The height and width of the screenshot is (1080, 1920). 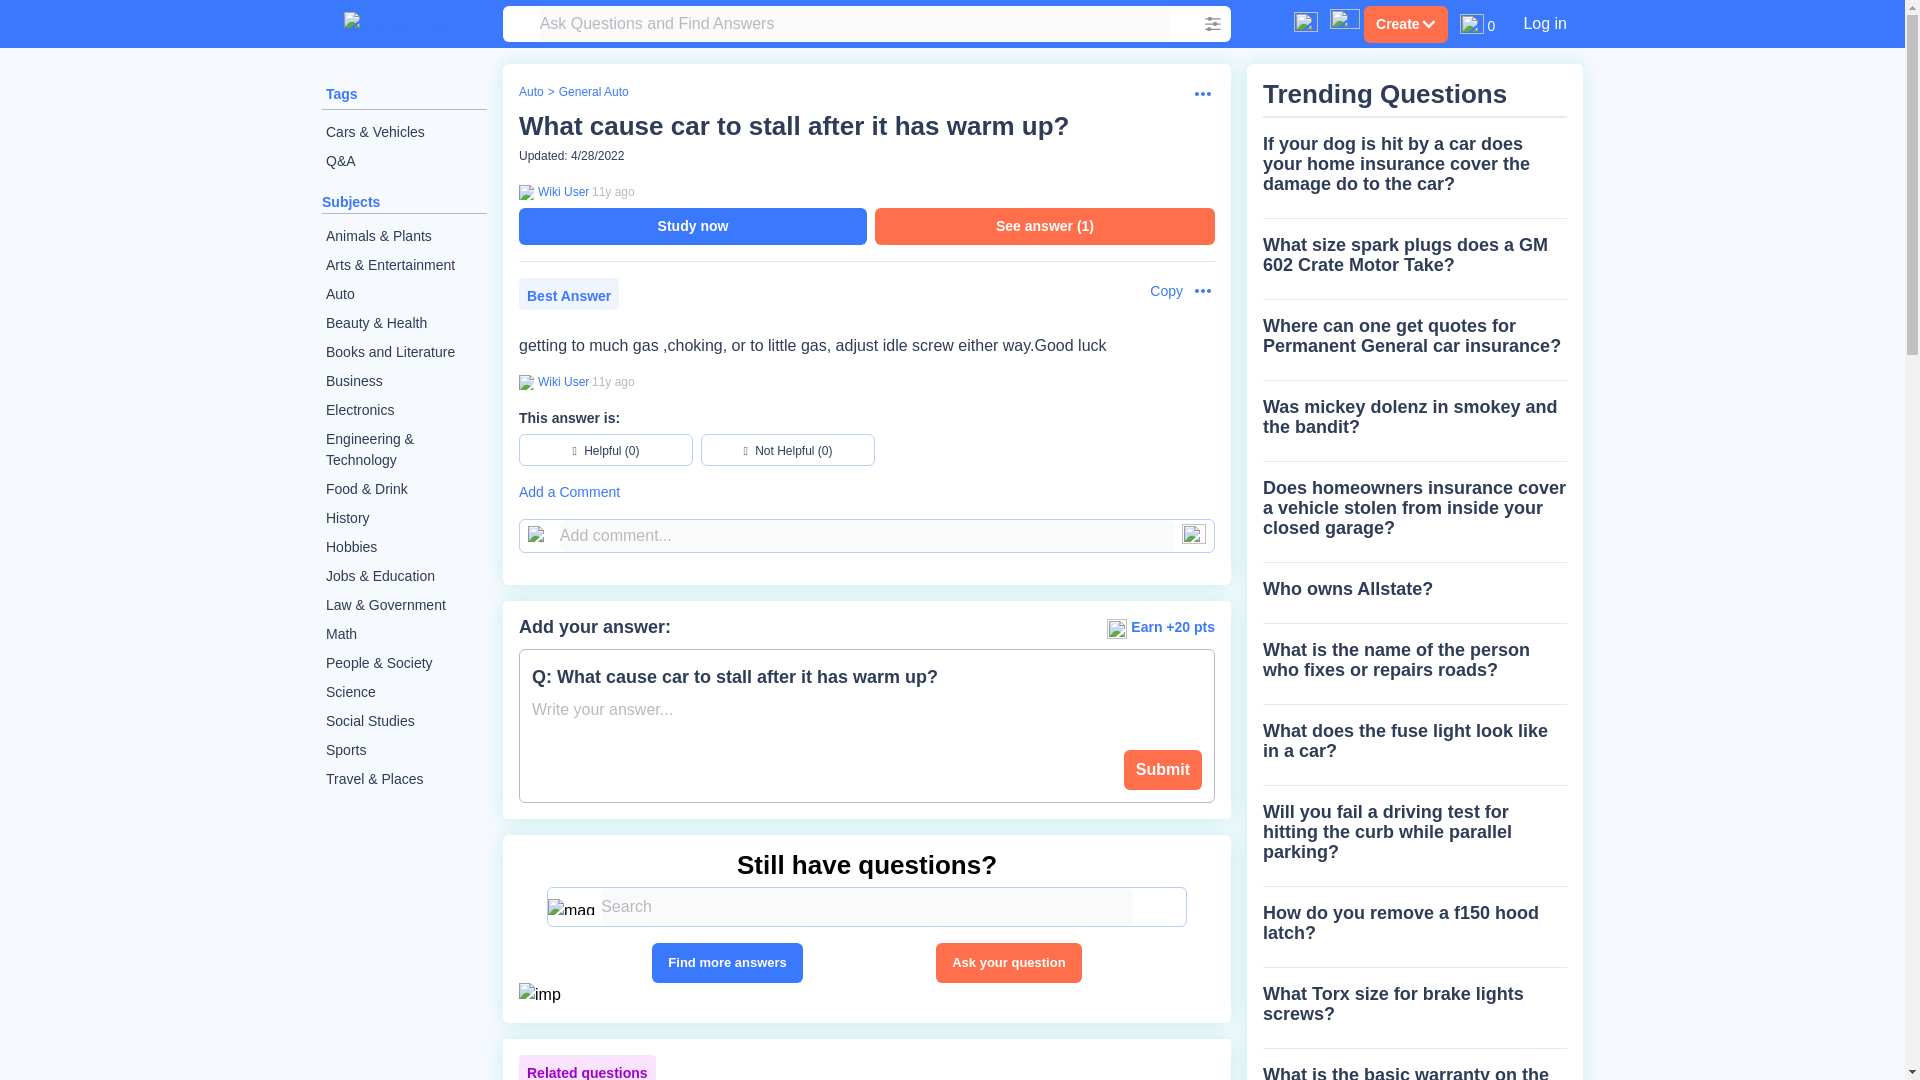 I want to click on Science, so click(x=404, y=692).